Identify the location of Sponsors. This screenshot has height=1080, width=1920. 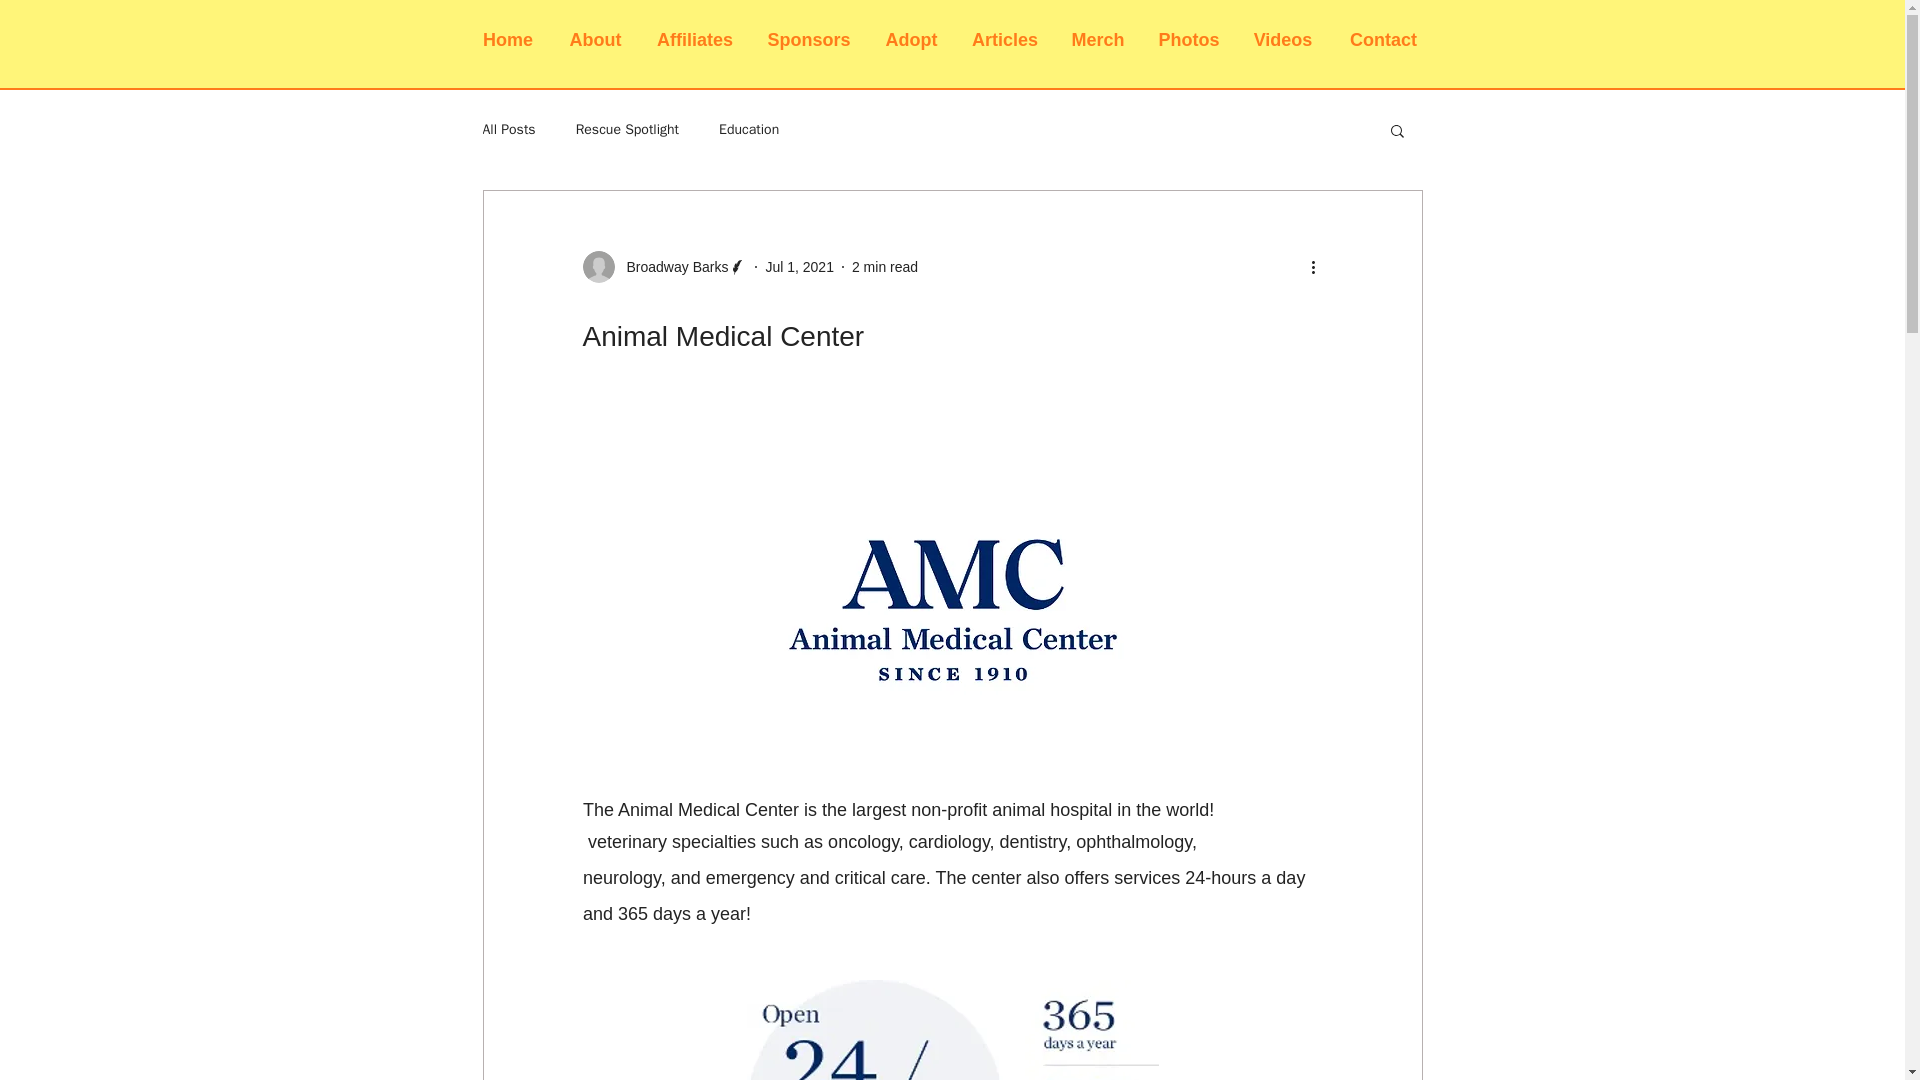
(808, 40).